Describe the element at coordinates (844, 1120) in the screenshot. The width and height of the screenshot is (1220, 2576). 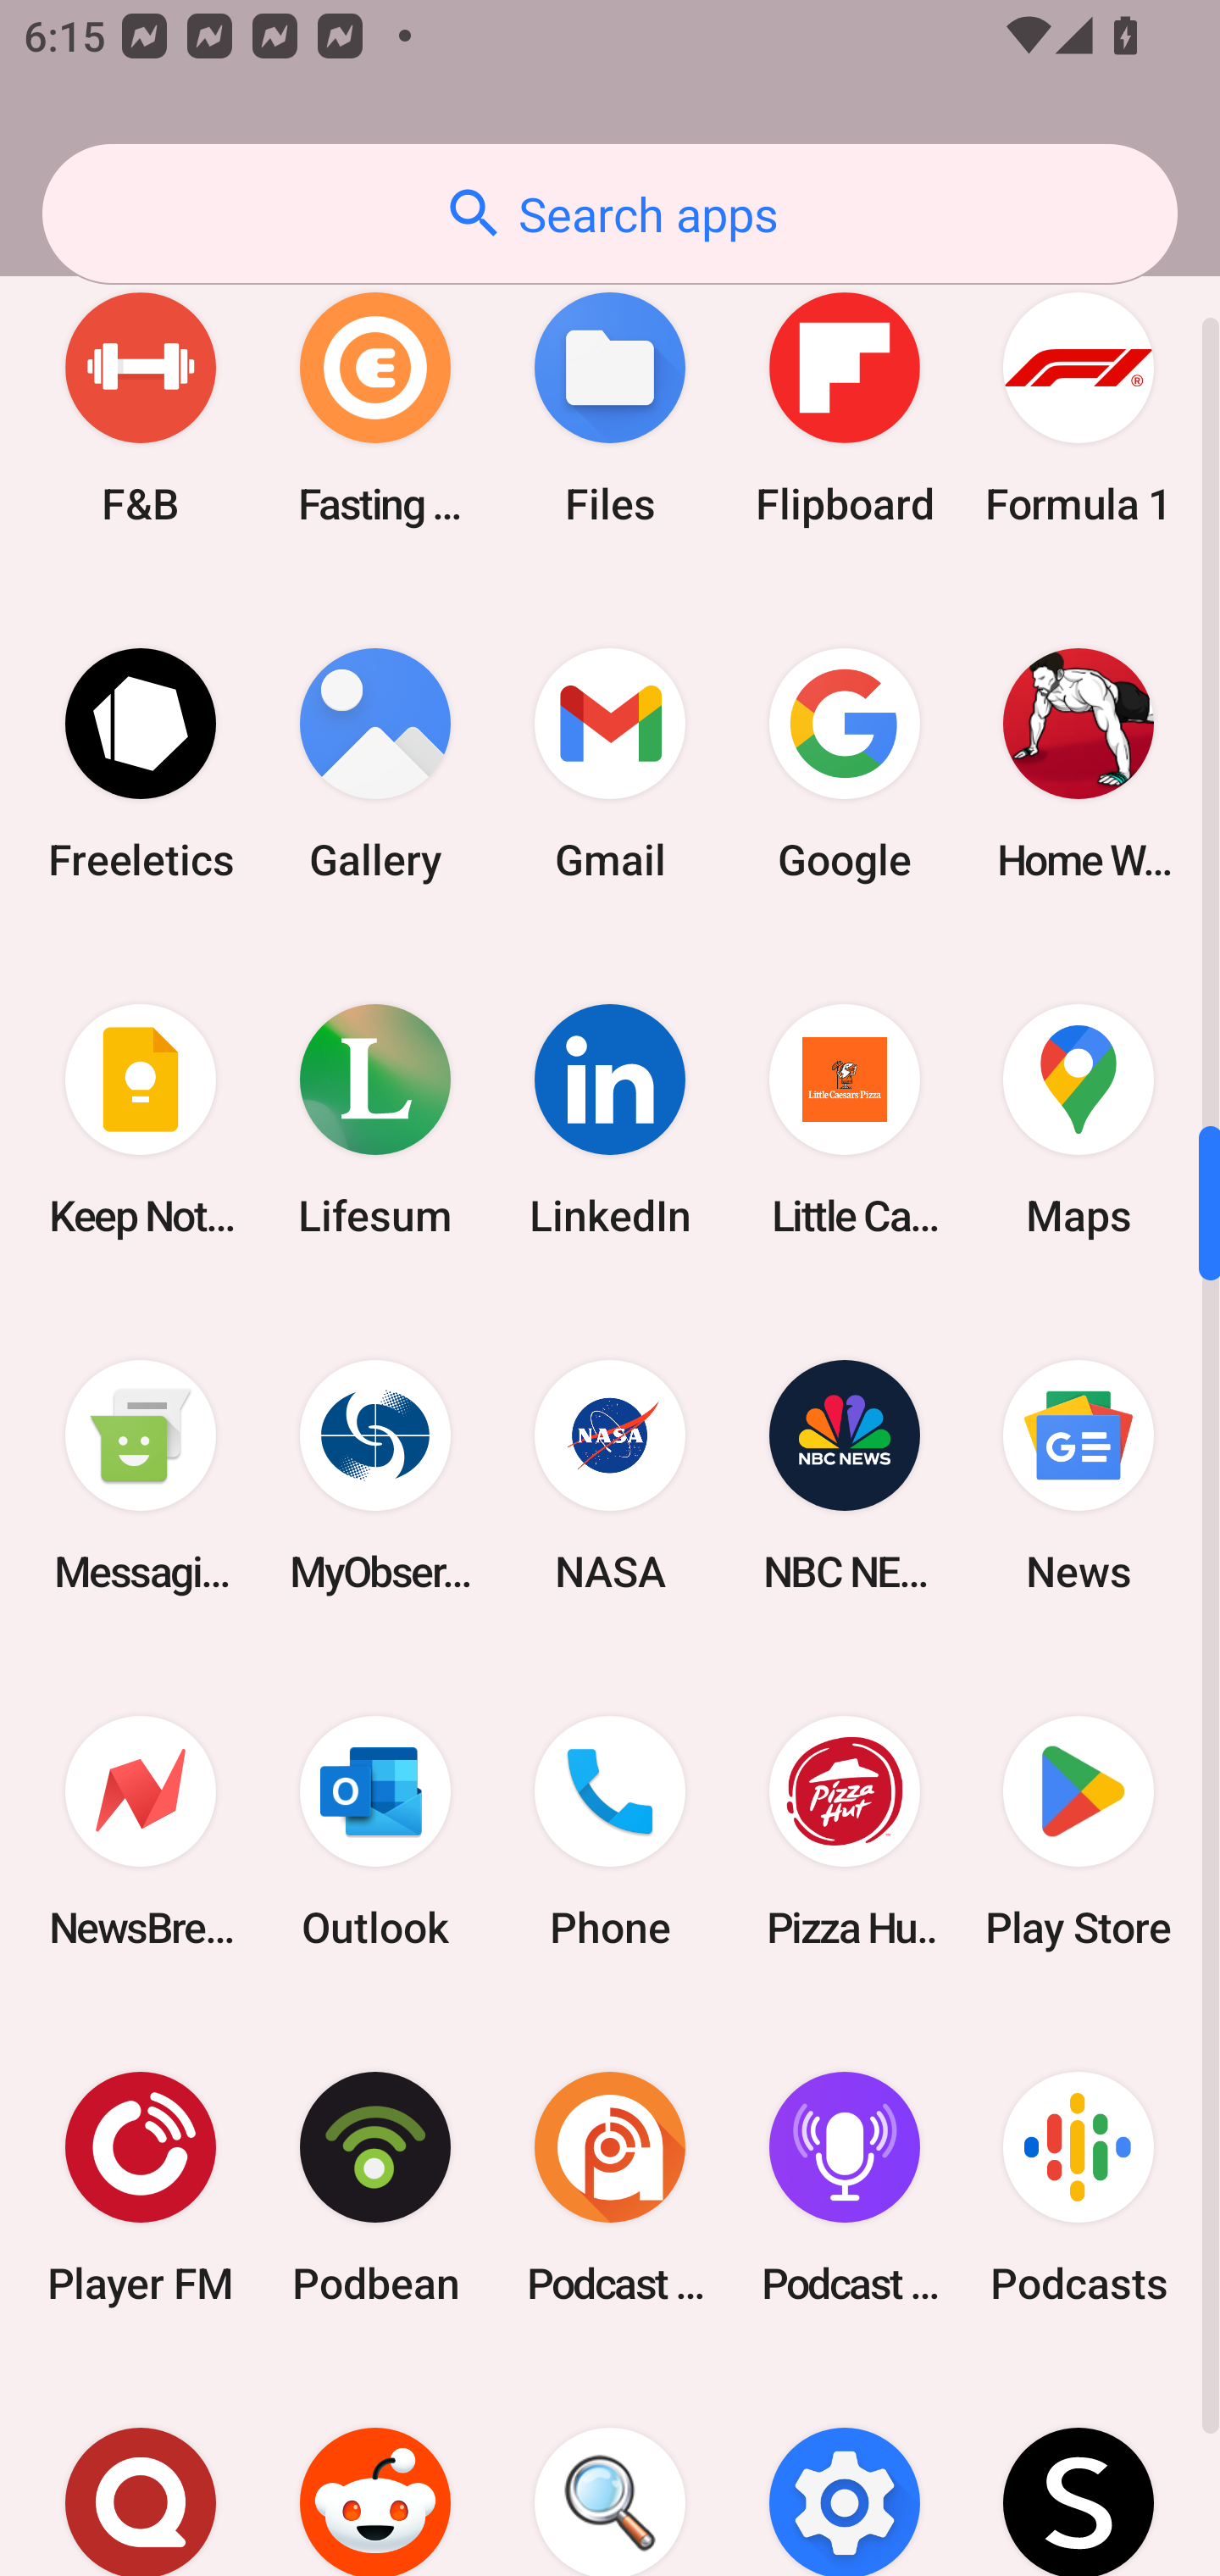
I see `Little Caesars Pizza` at that location.